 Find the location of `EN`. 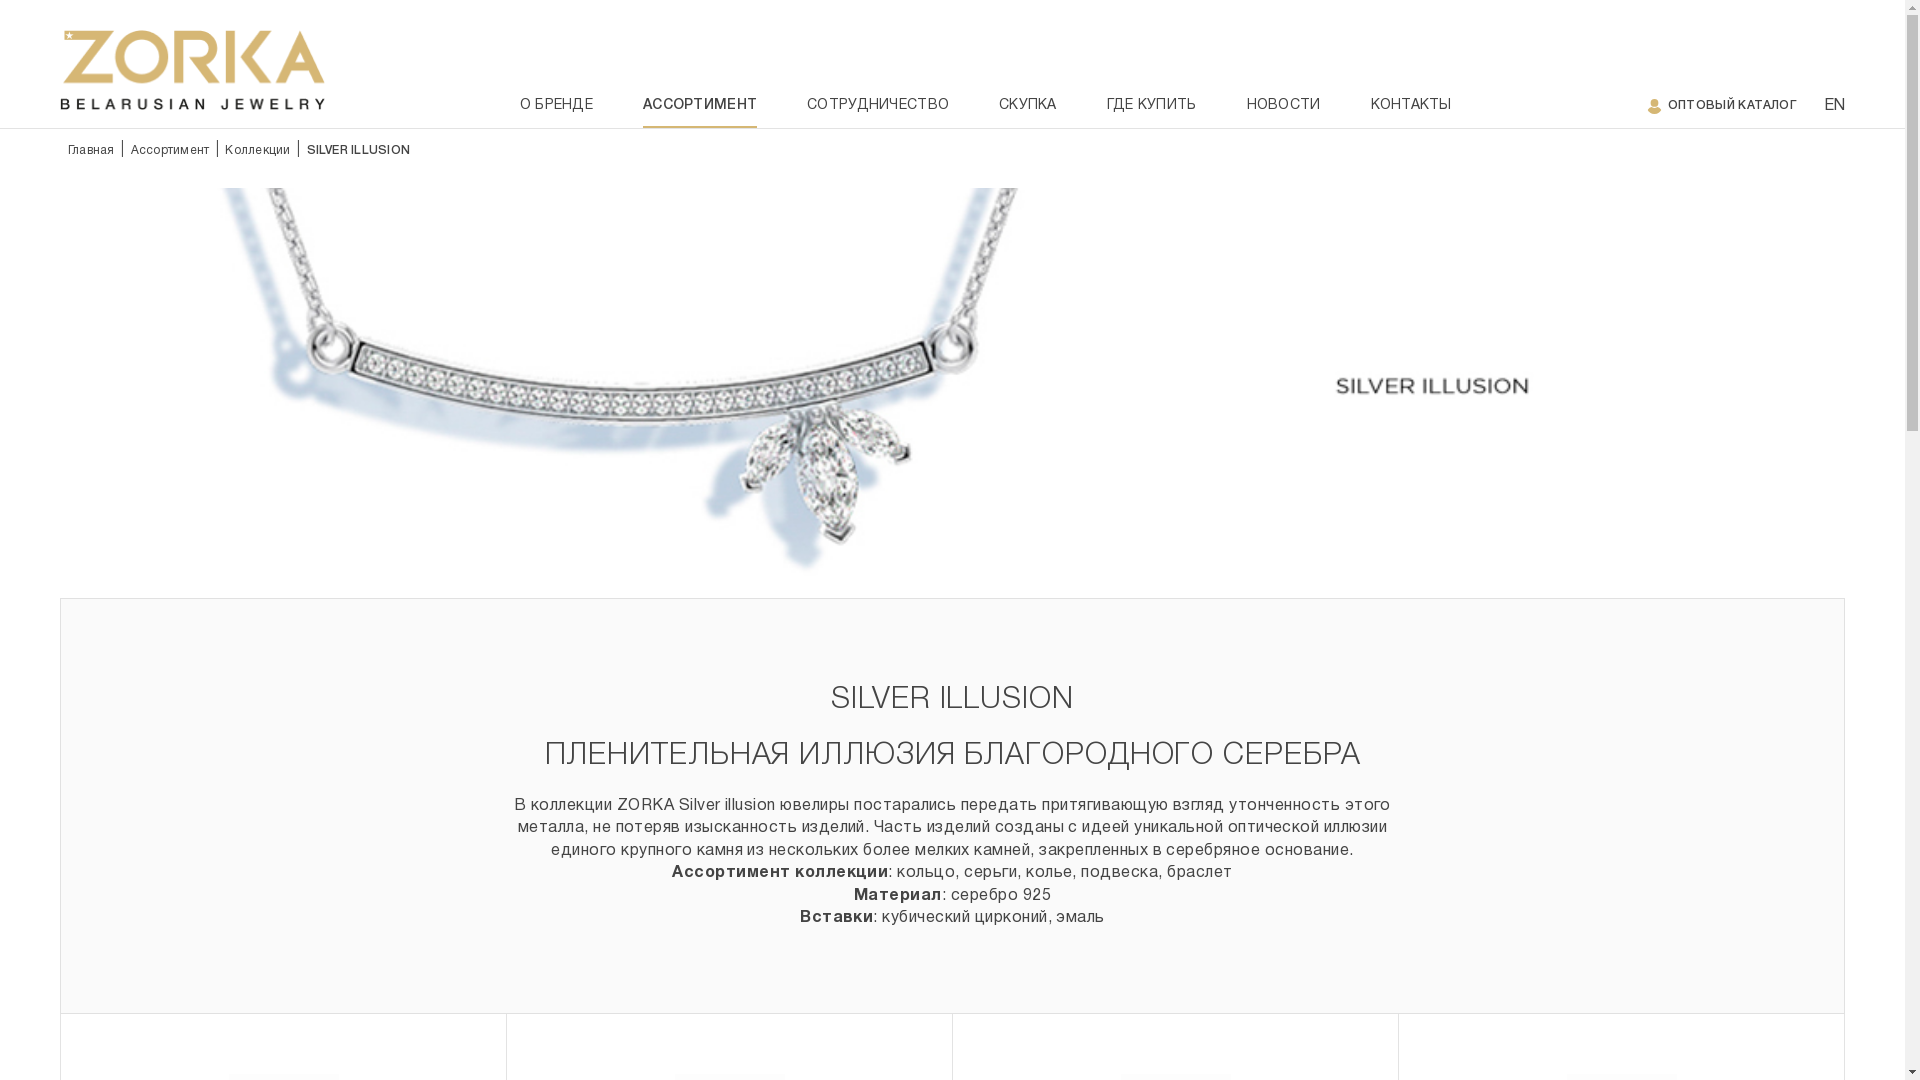

EN is located at coordinates (1834, 106).